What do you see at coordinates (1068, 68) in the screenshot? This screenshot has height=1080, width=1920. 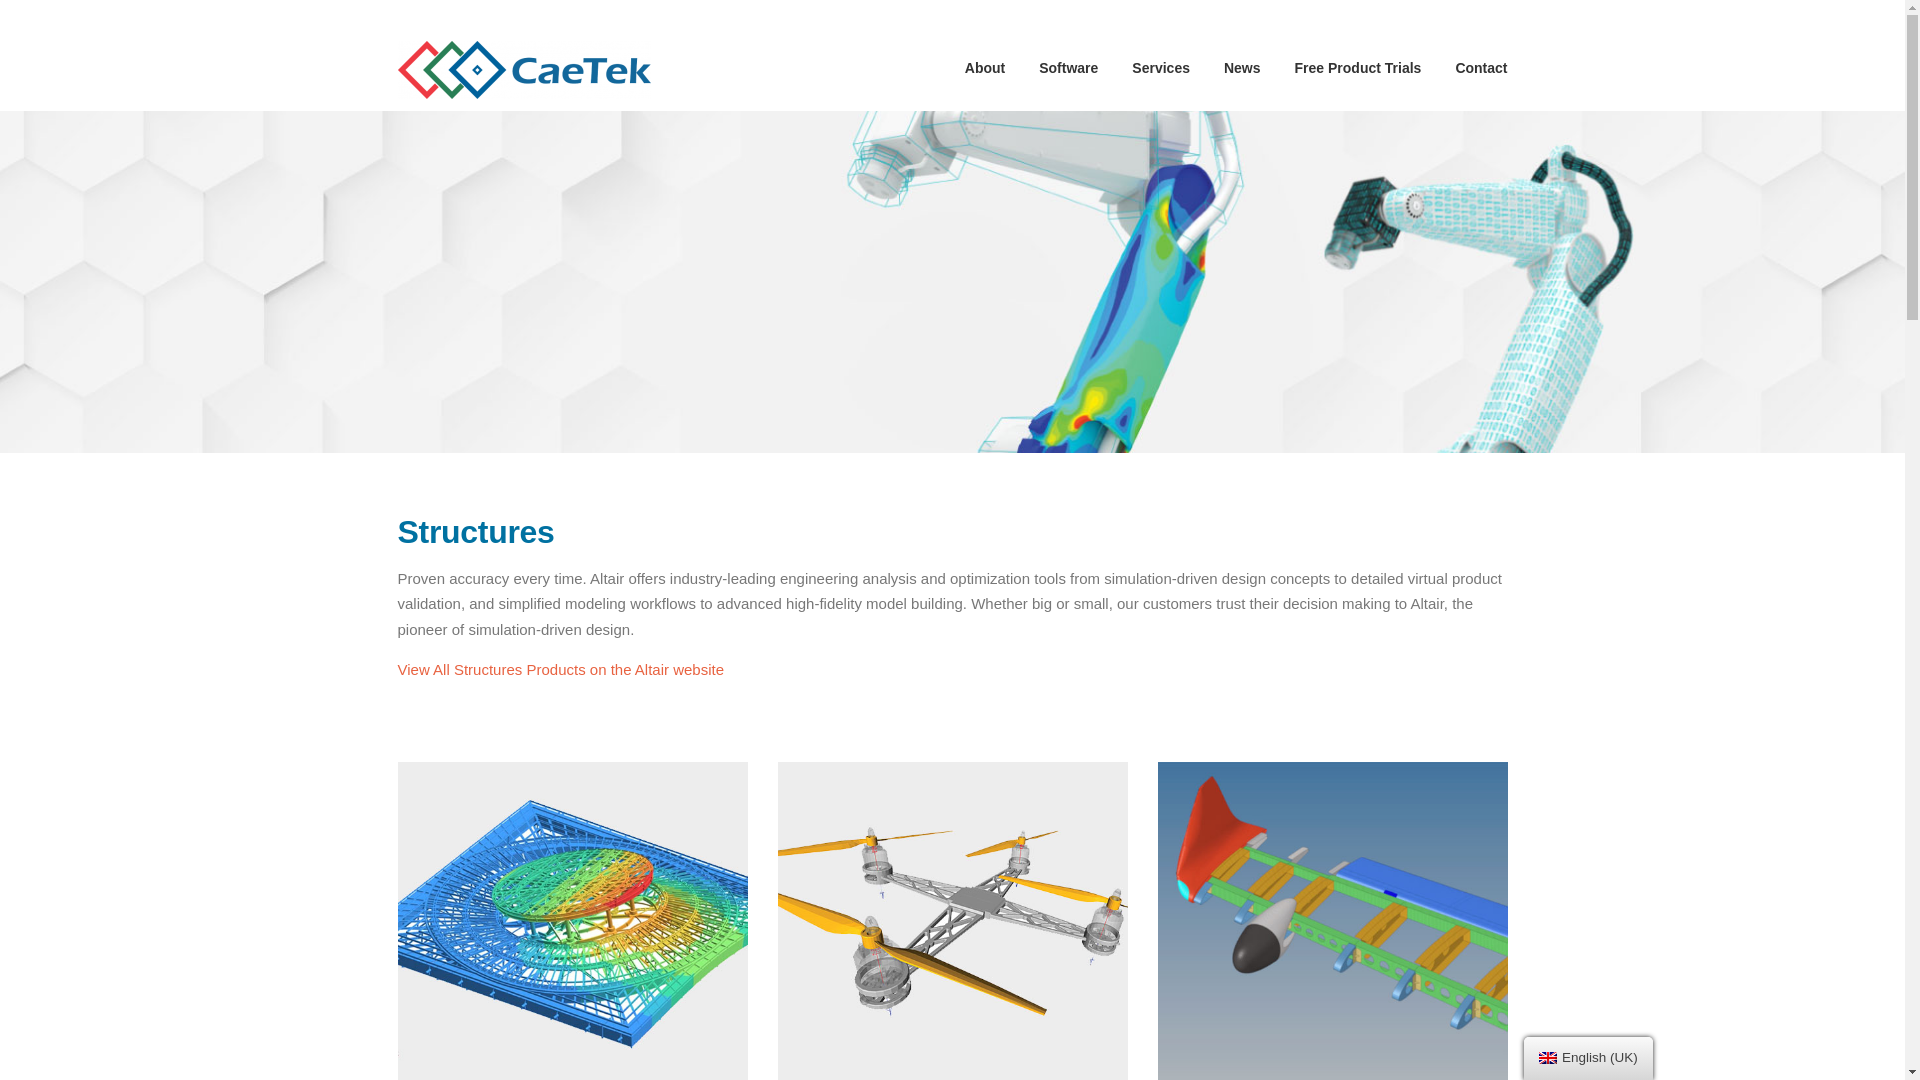 I see `Software` at bounding box center [1068, 68].